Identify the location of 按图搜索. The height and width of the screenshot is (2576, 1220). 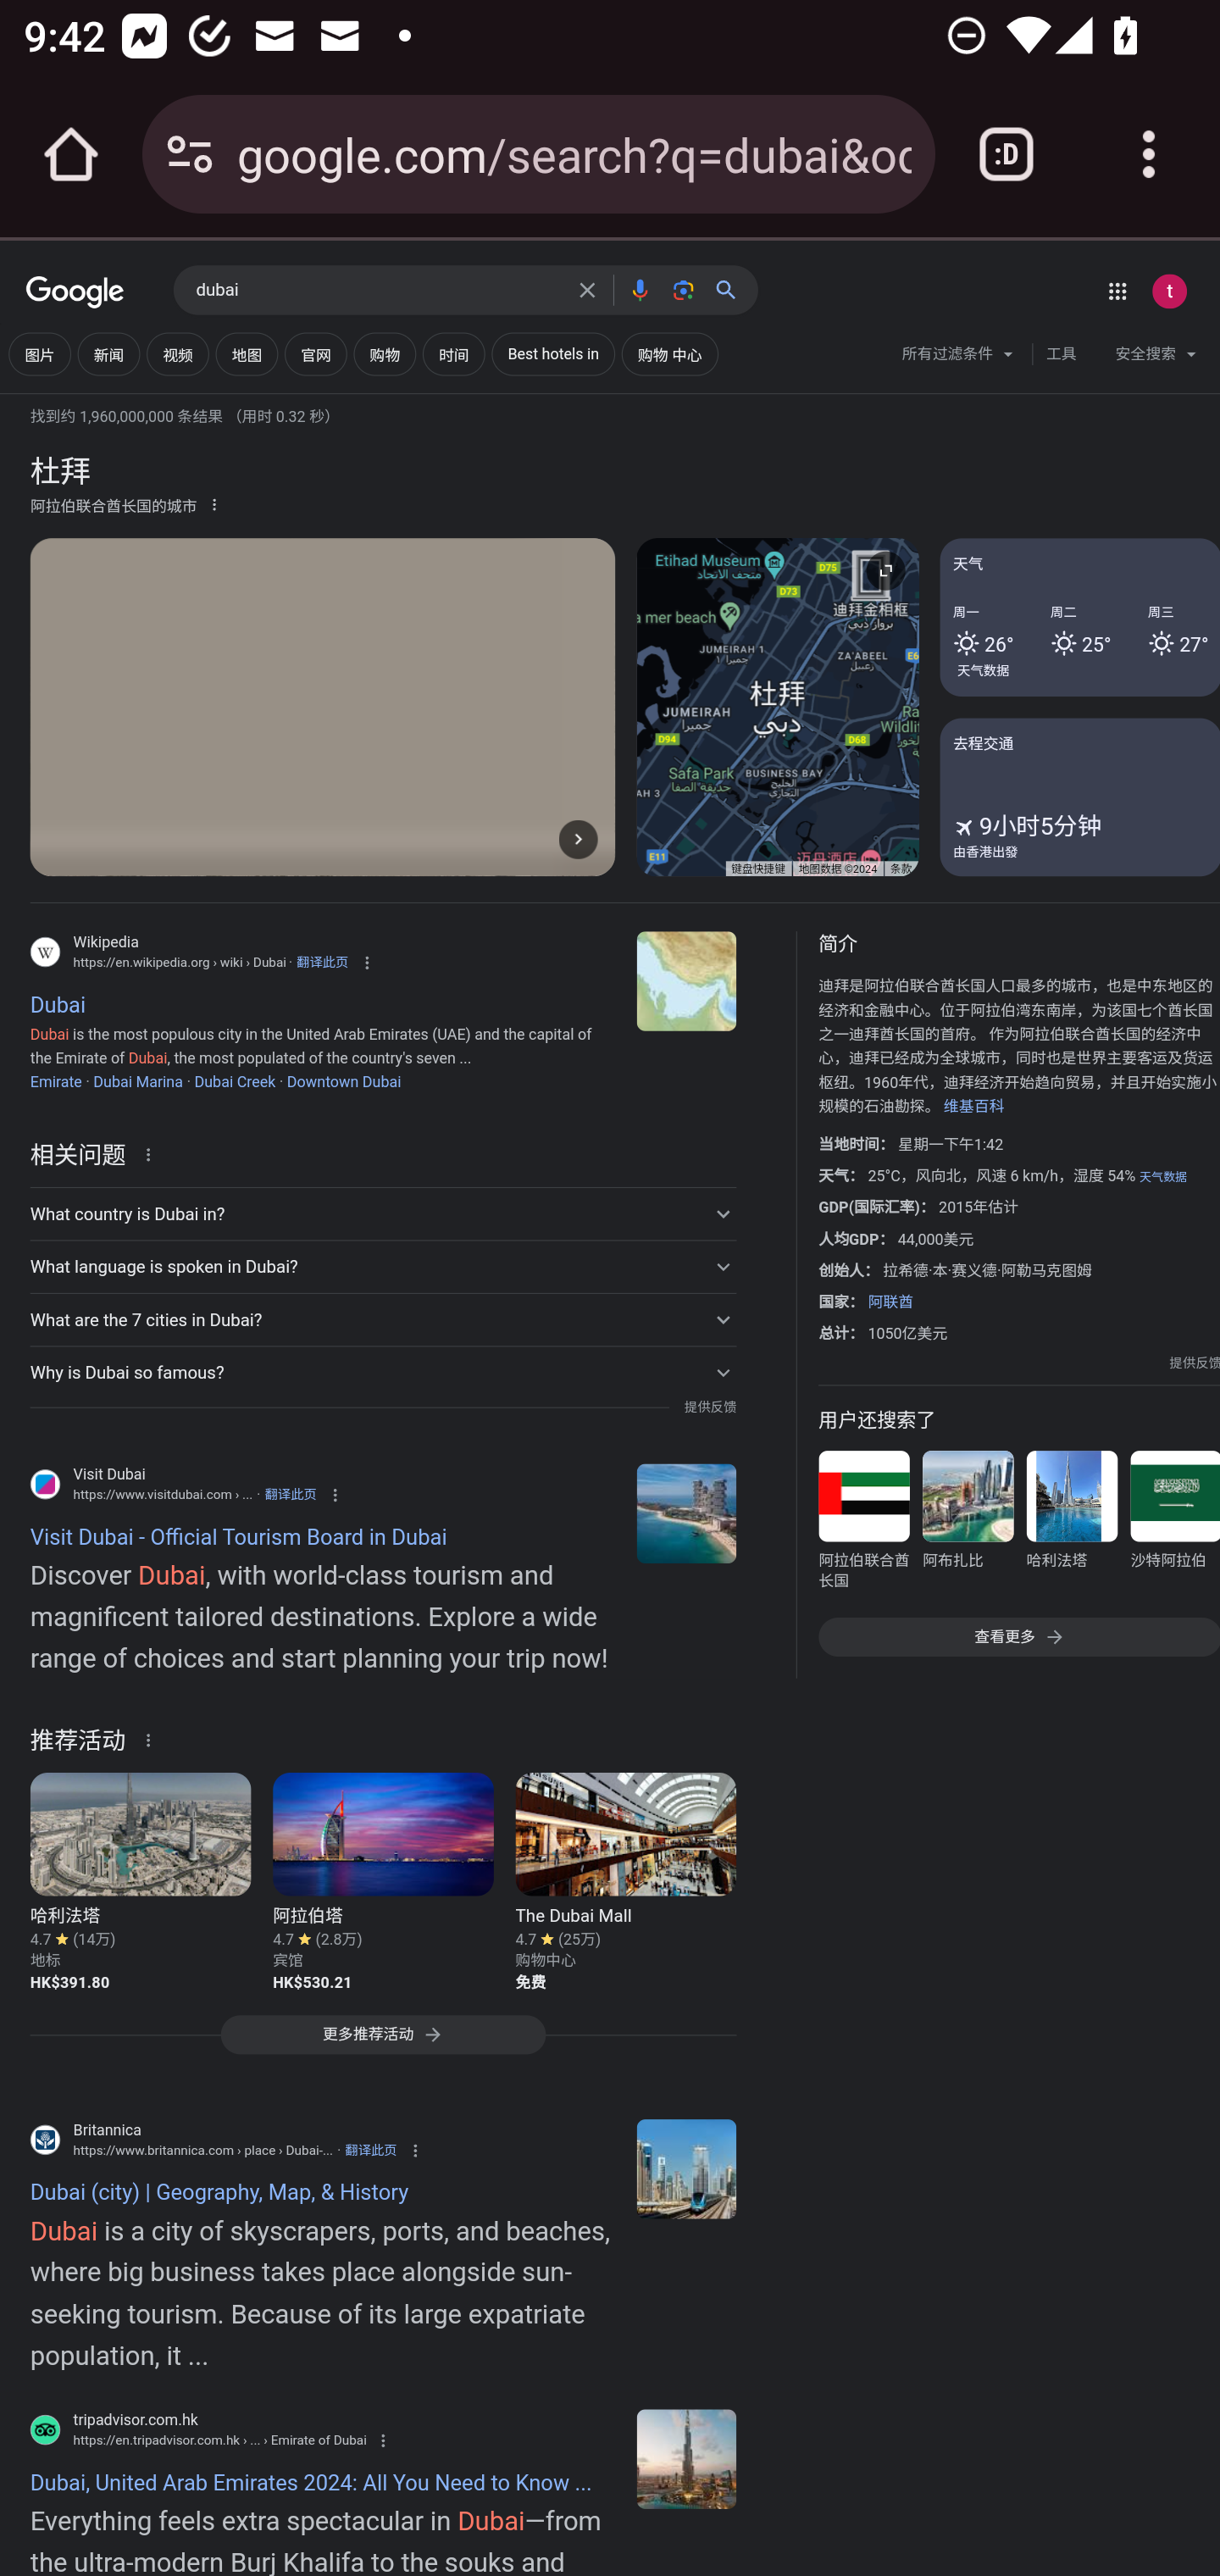
(683, 290).